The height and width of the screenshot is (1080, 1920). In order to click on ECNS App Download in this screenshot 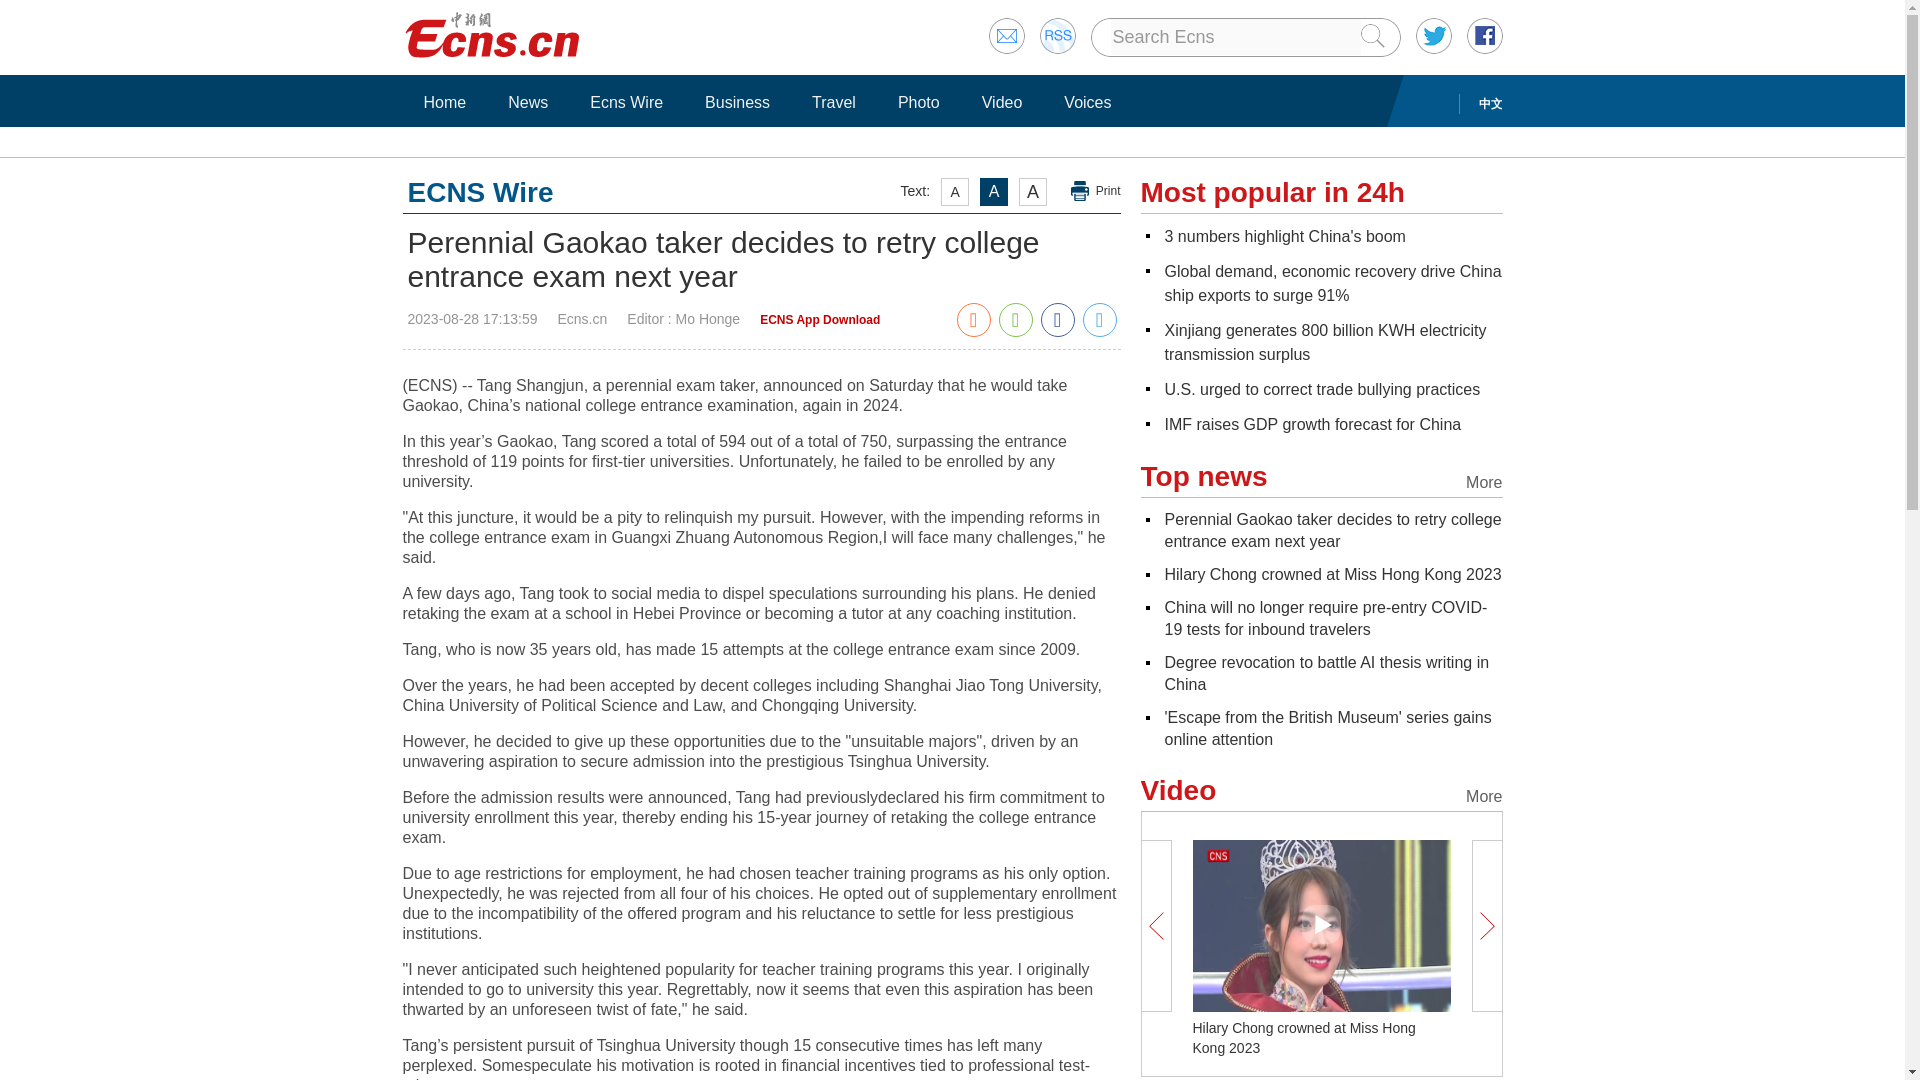, I will do `click(820, 320)`.